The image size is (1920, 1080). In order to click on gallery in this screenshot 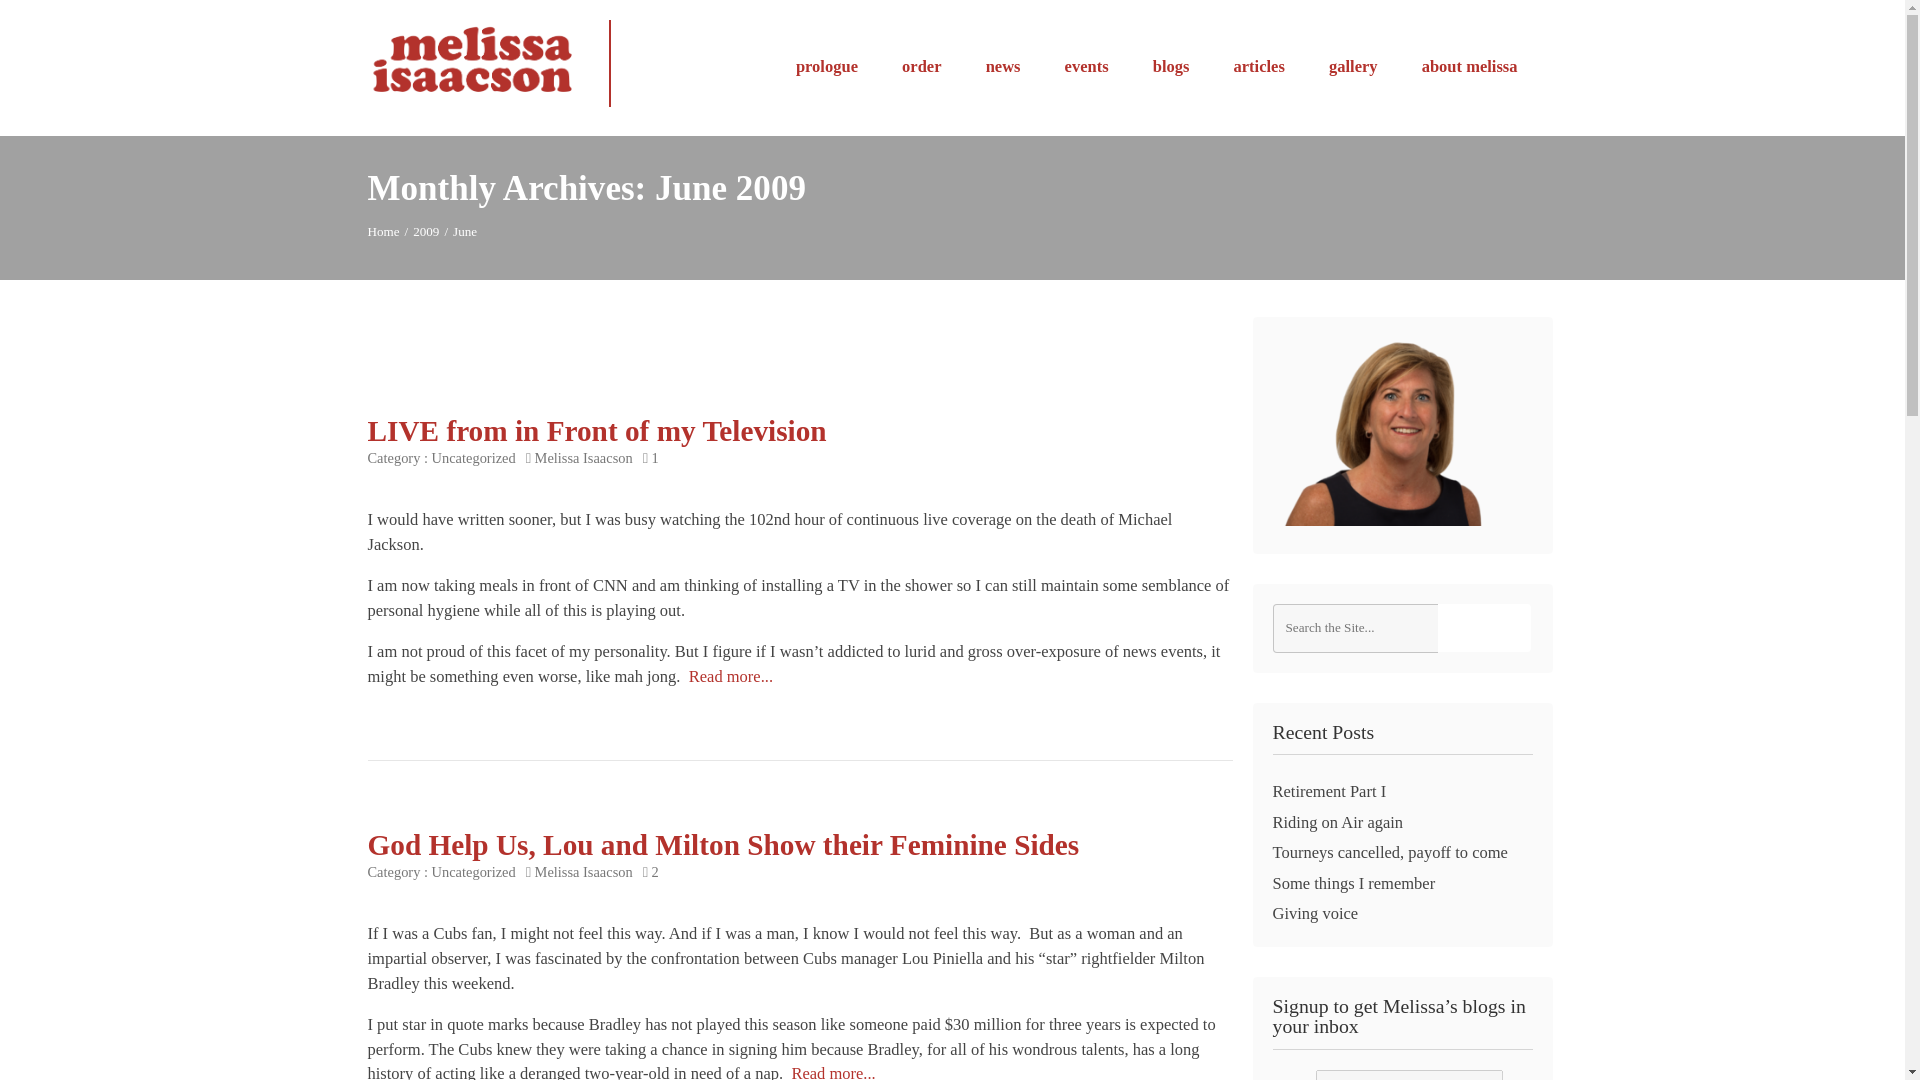, I will do `click(1354, 66)`.